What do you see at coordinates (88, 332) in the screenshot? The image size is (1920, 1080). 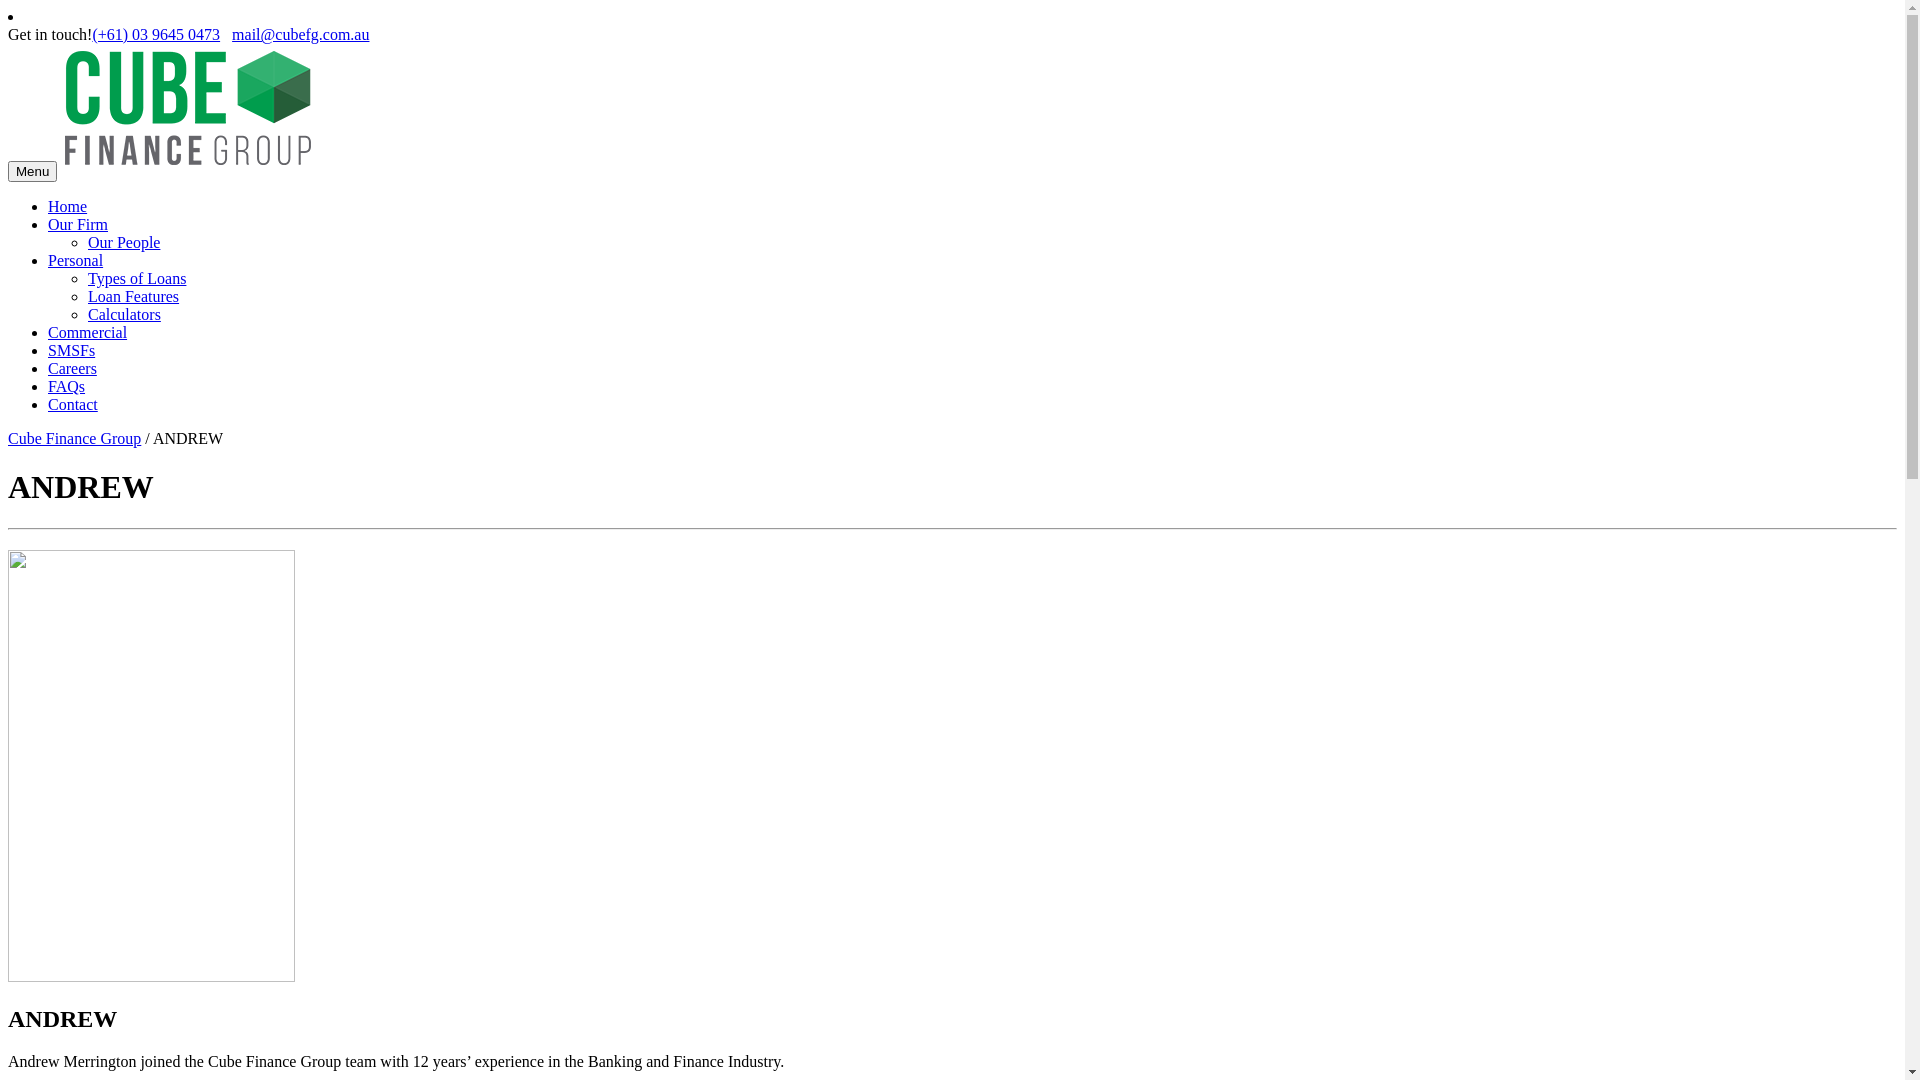 I see `Commercial` at bounding box center [88, 332].